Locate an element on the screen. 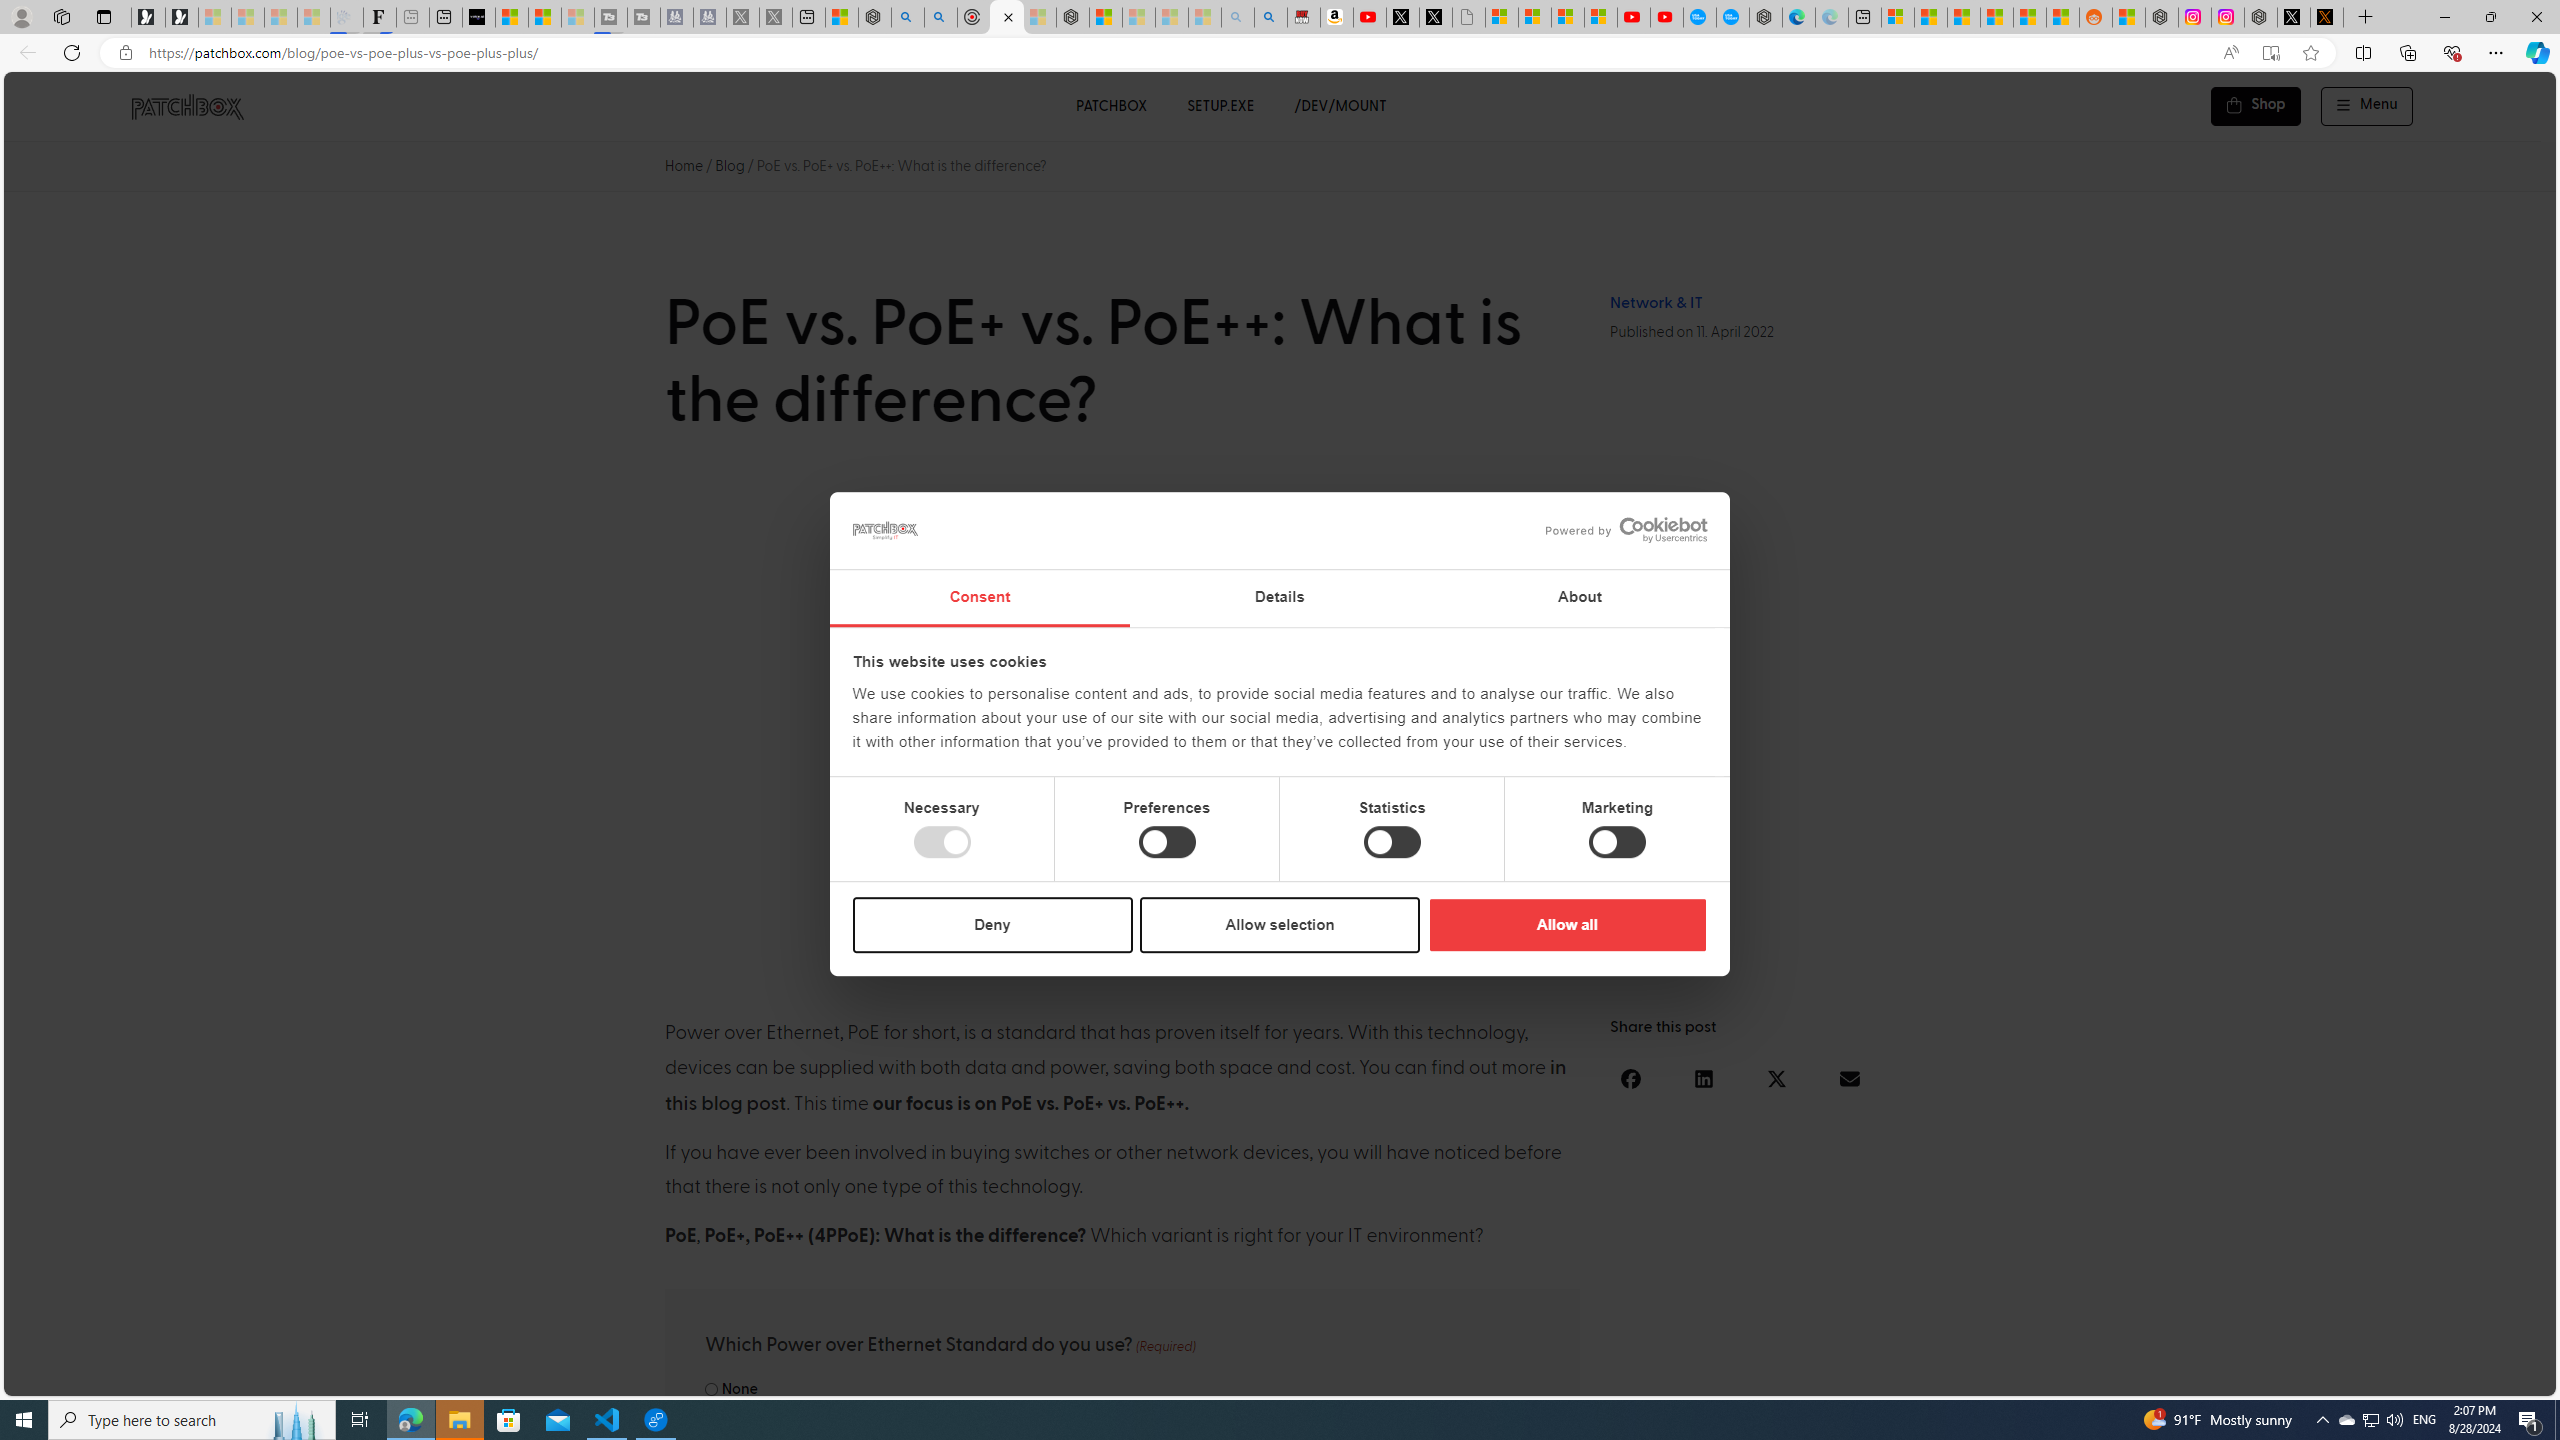 The width and height of the screenshot is (2560, 1440). /DEV/MOUNT is located at coordinates (1341, 106).